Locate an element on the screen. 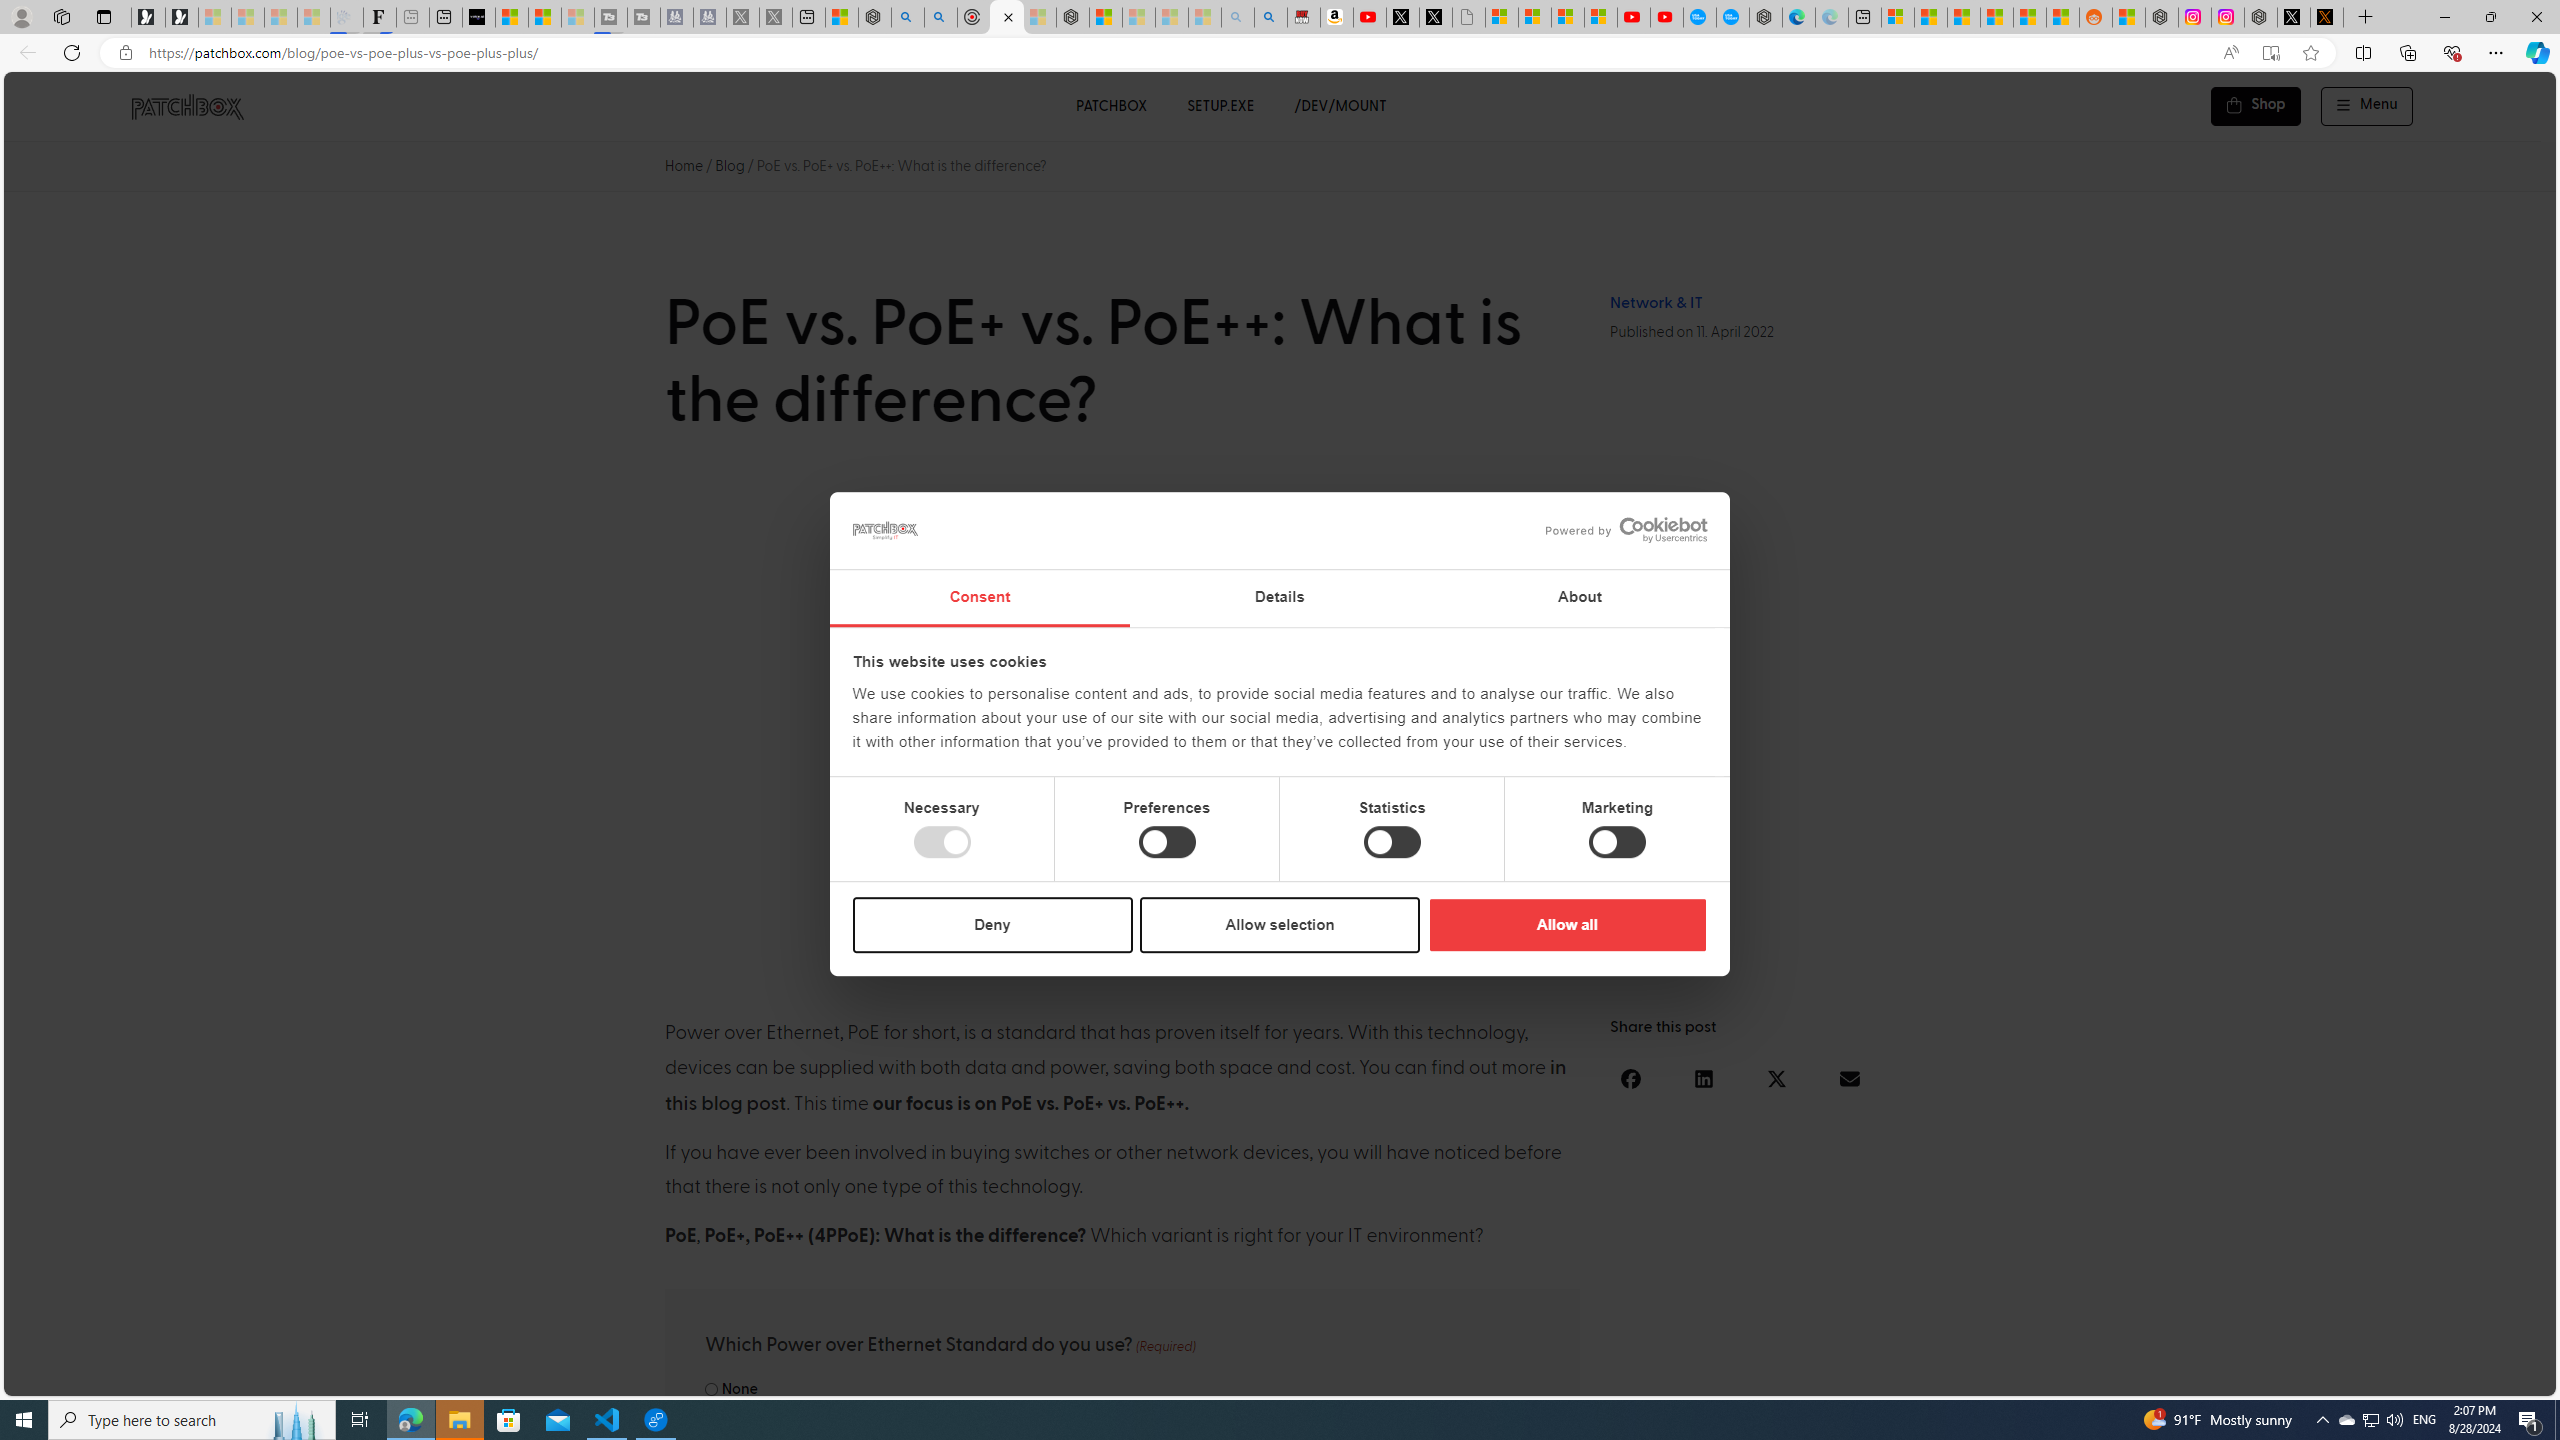 The width and height of the screenshot is (2560, 1440). /DEV/MOUNT is located at coordinates (1341, 106).